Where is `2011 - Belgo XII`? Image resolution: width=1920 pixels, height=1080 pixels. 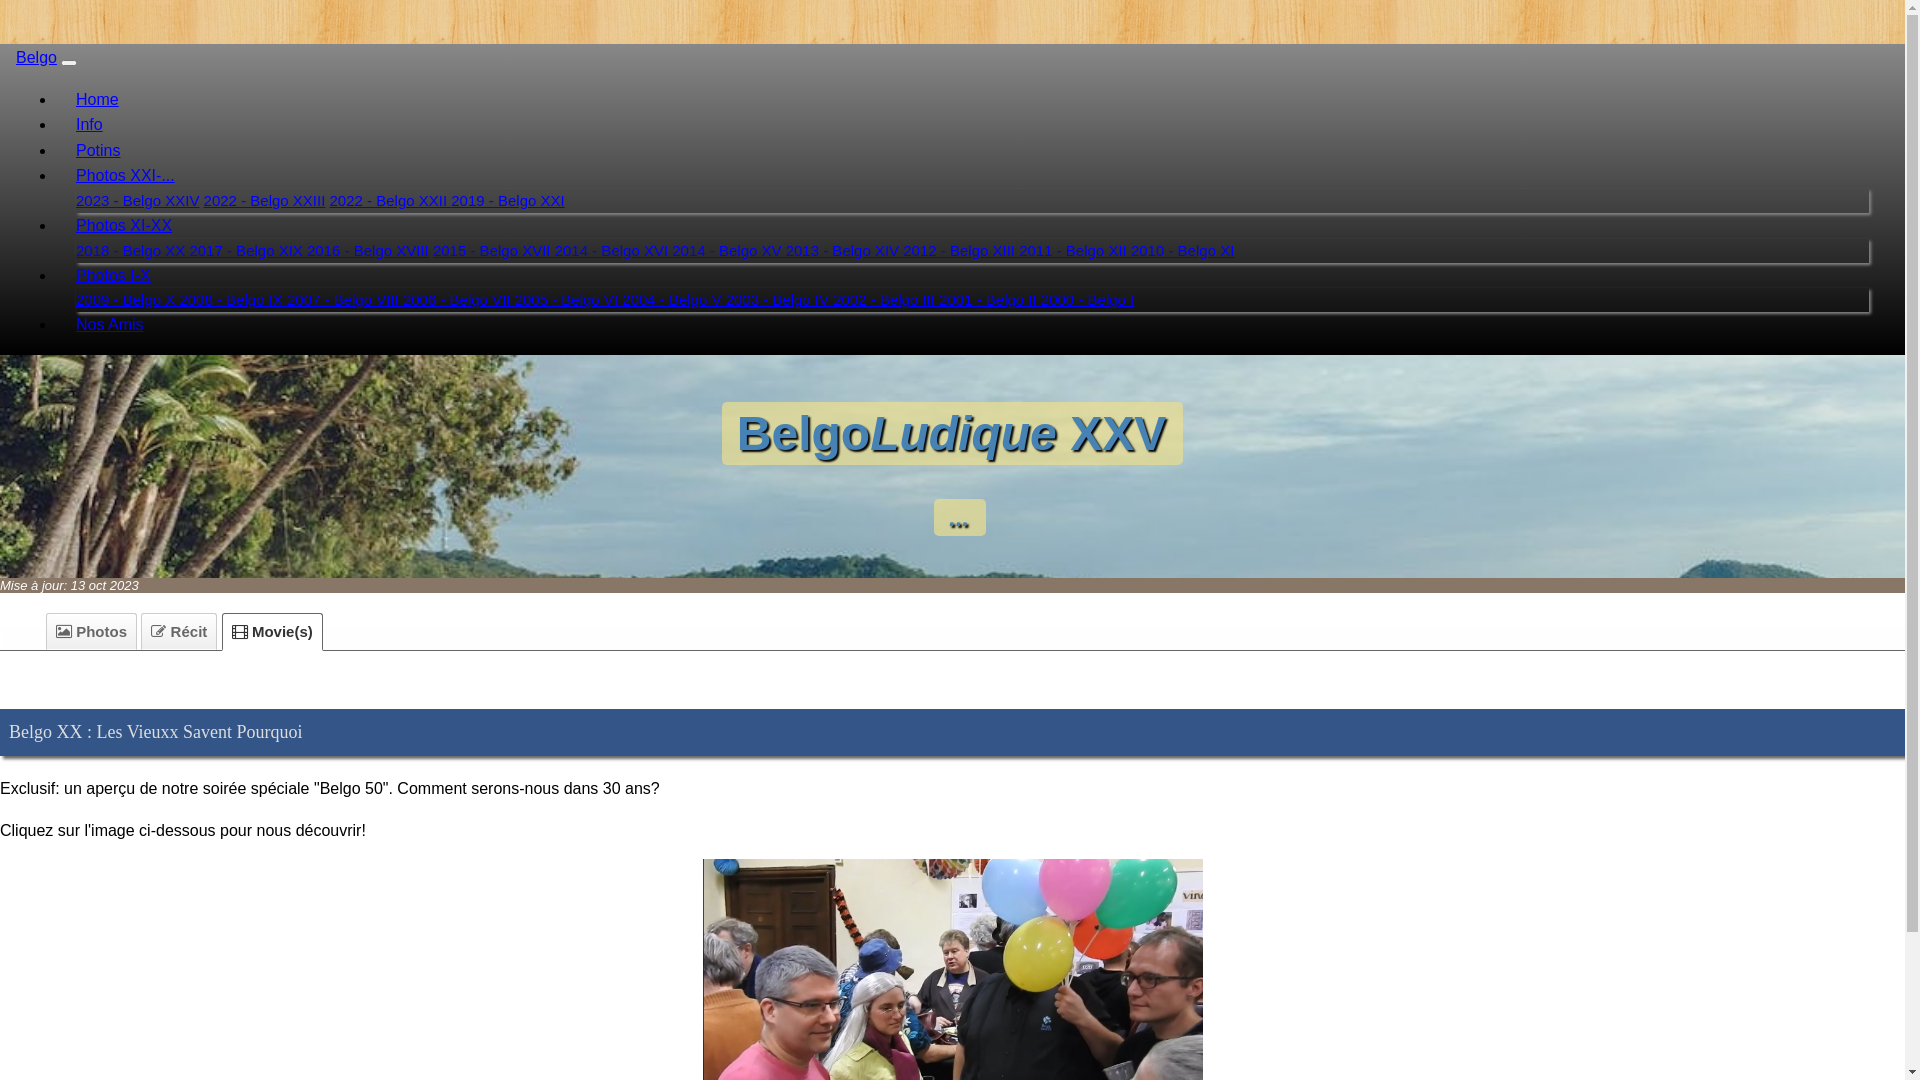 2011 - Belgo XII is located at coordinates (1075, 250).